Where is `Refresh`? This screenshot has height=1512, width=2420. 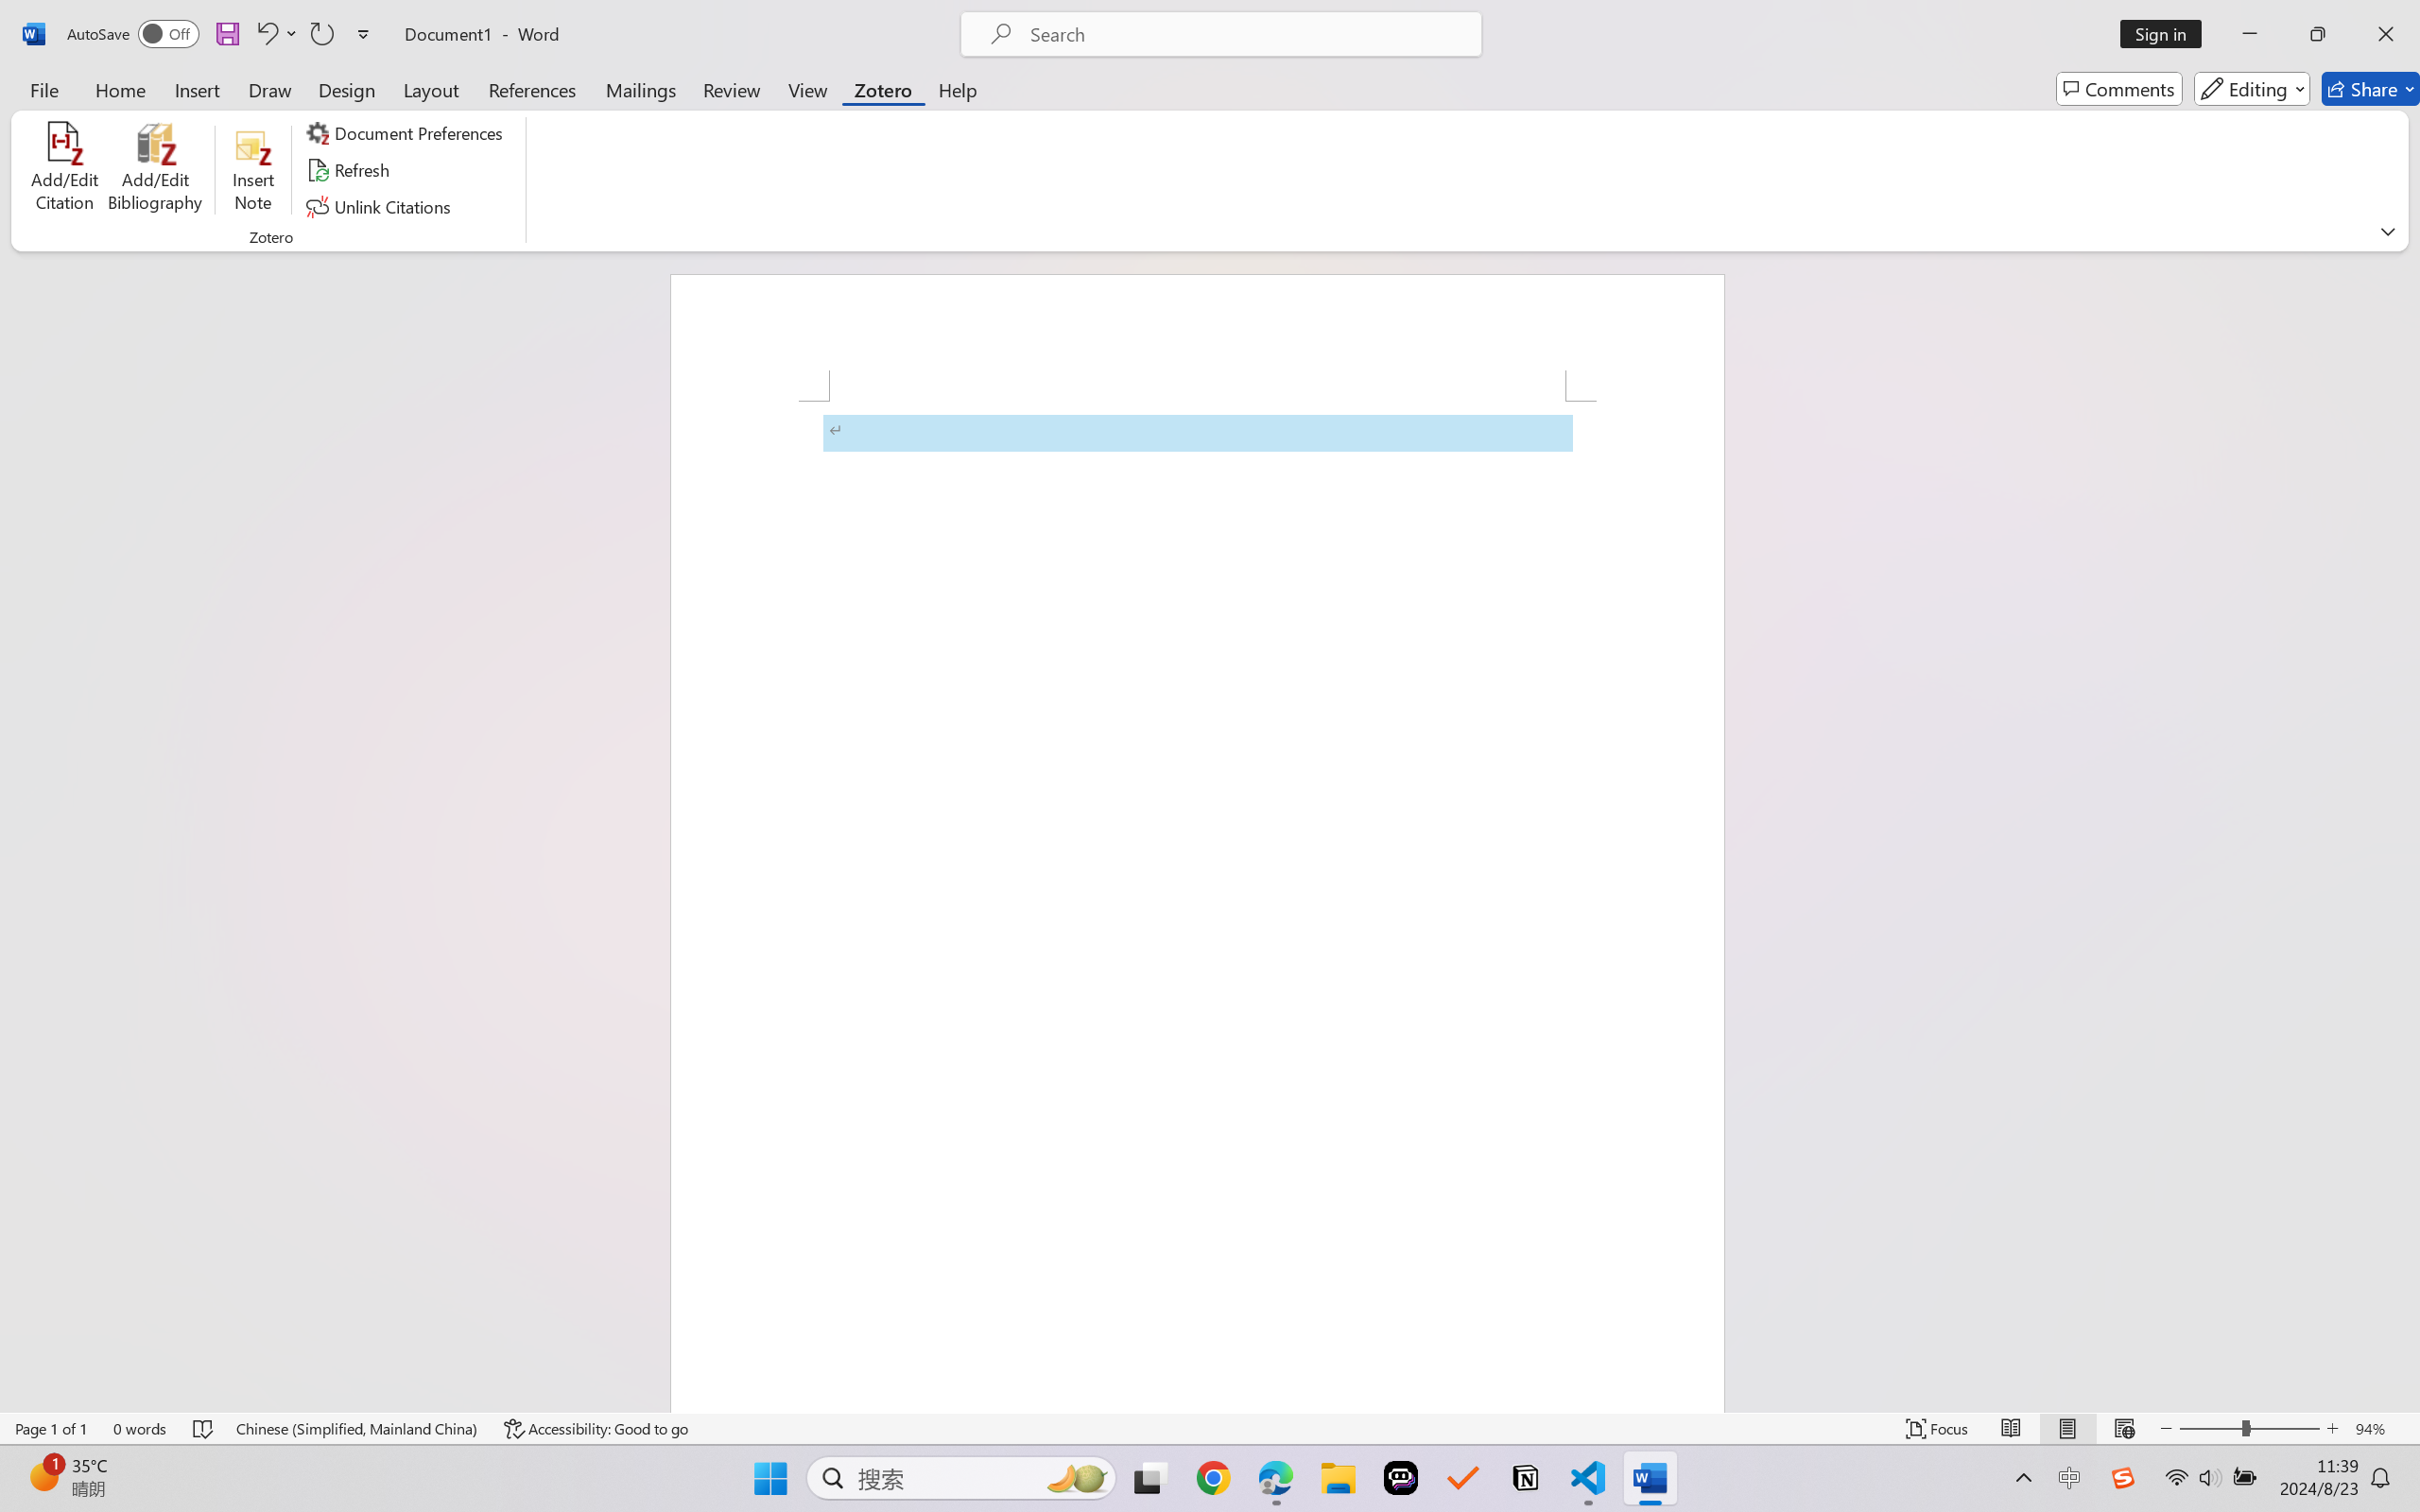
Refresh is located at coordinates (350, 170).